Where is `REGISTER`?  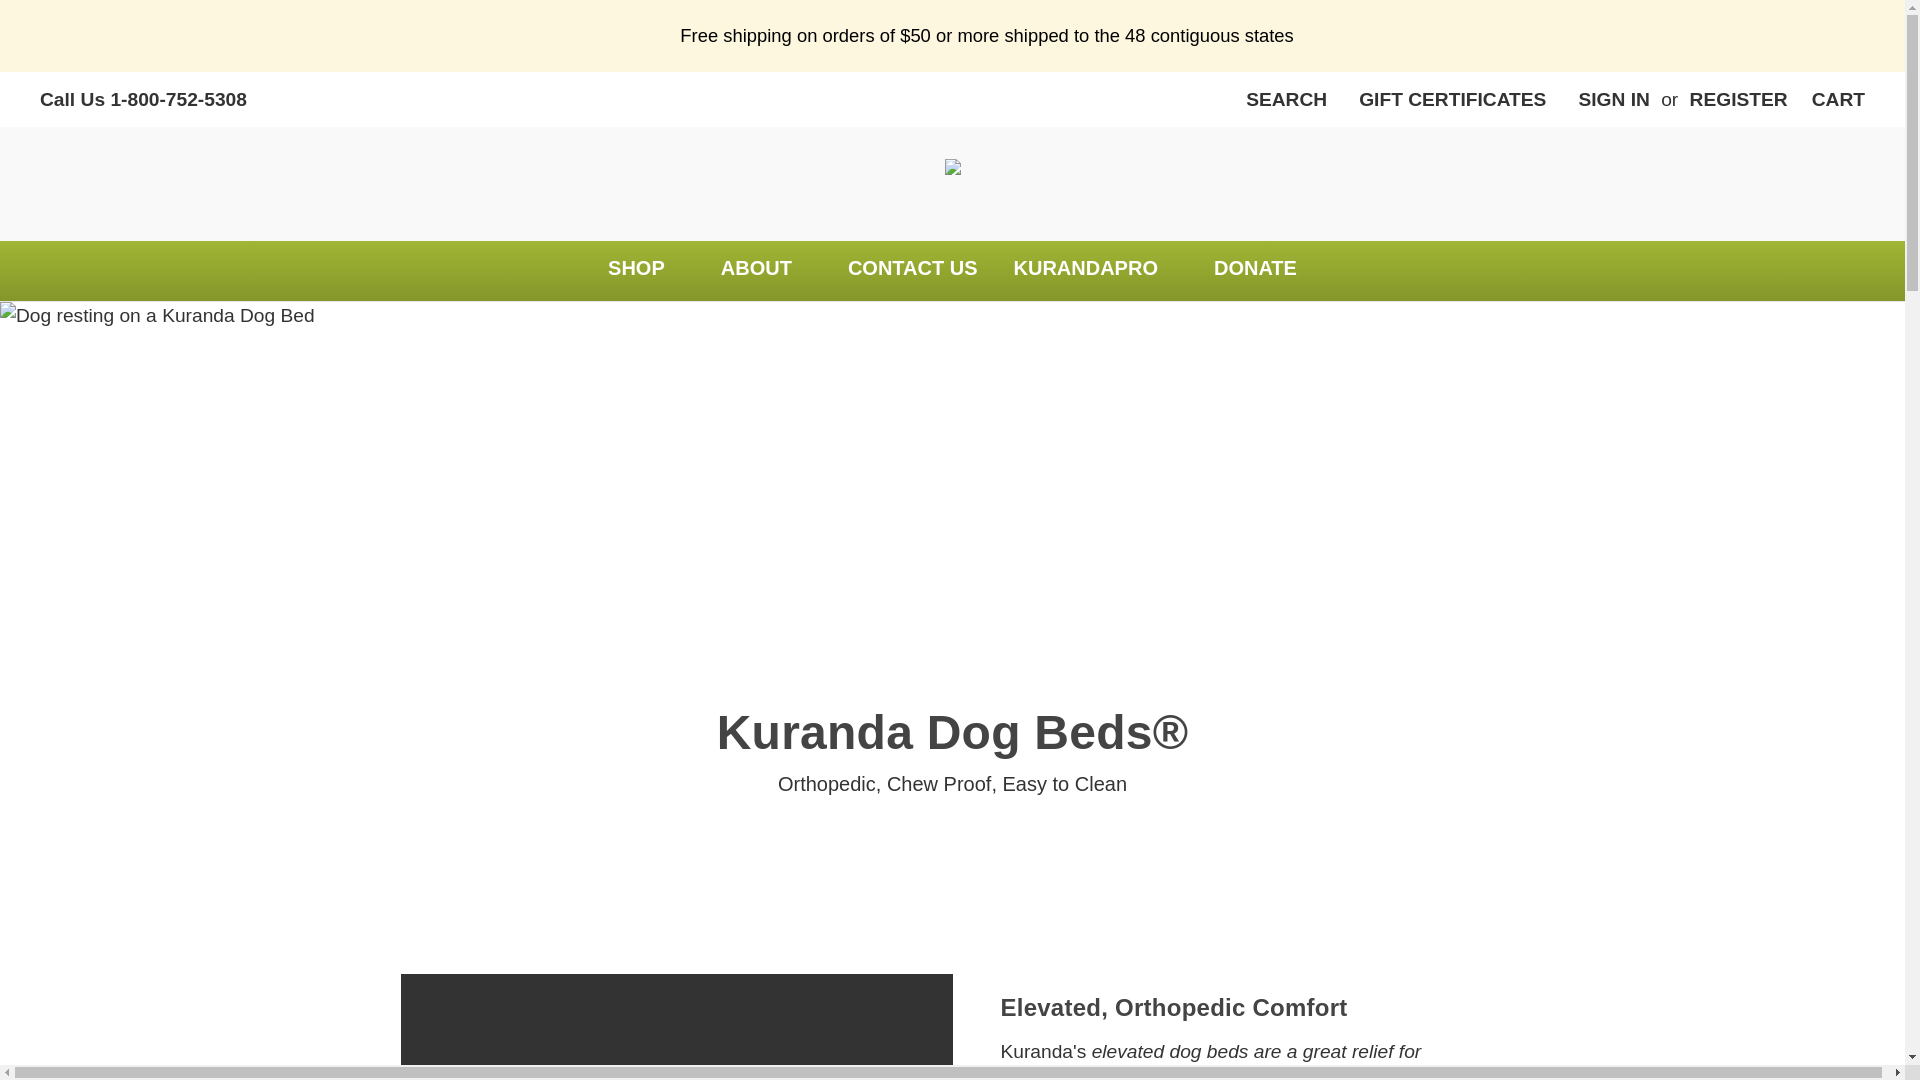 REGISTER is located at coordinates (1739, 100).